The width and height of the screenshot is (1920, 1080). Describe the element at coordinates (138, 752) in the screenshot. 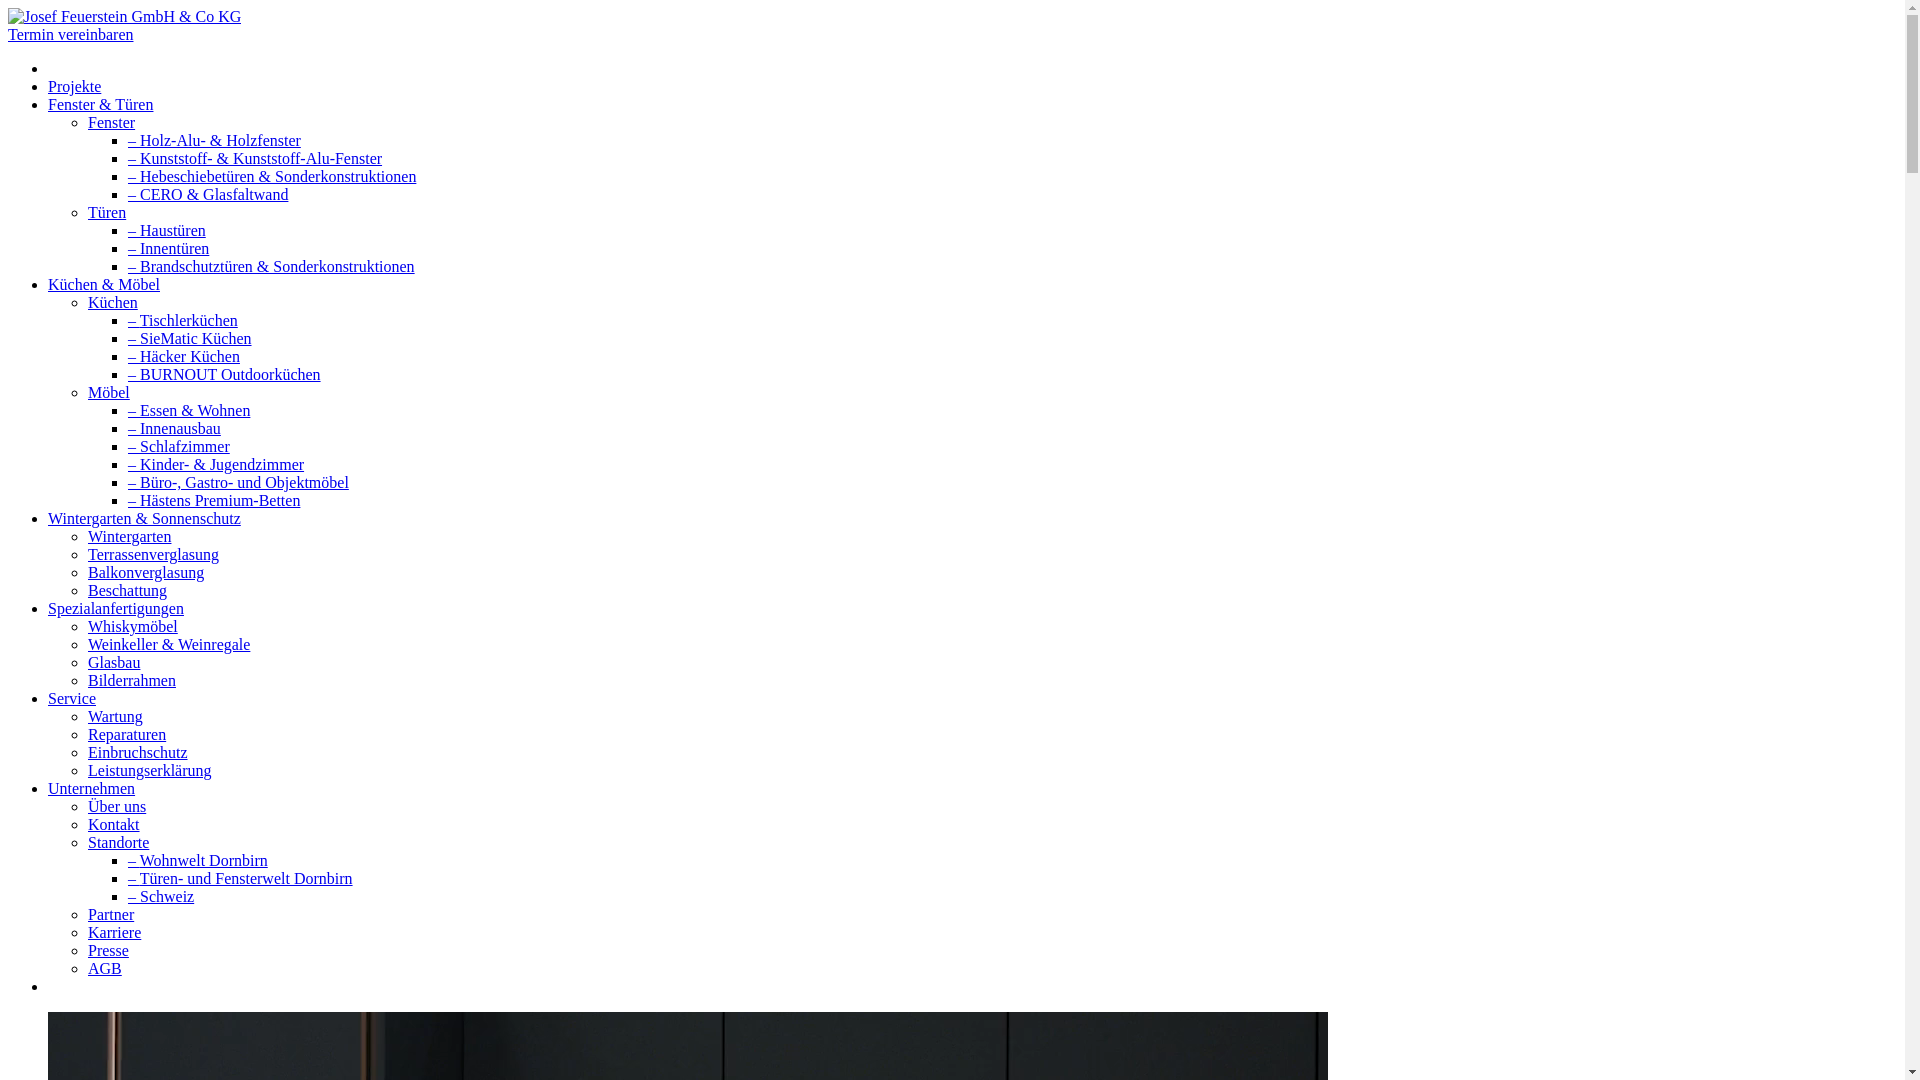

I see `Einbruchschutz` at that location.